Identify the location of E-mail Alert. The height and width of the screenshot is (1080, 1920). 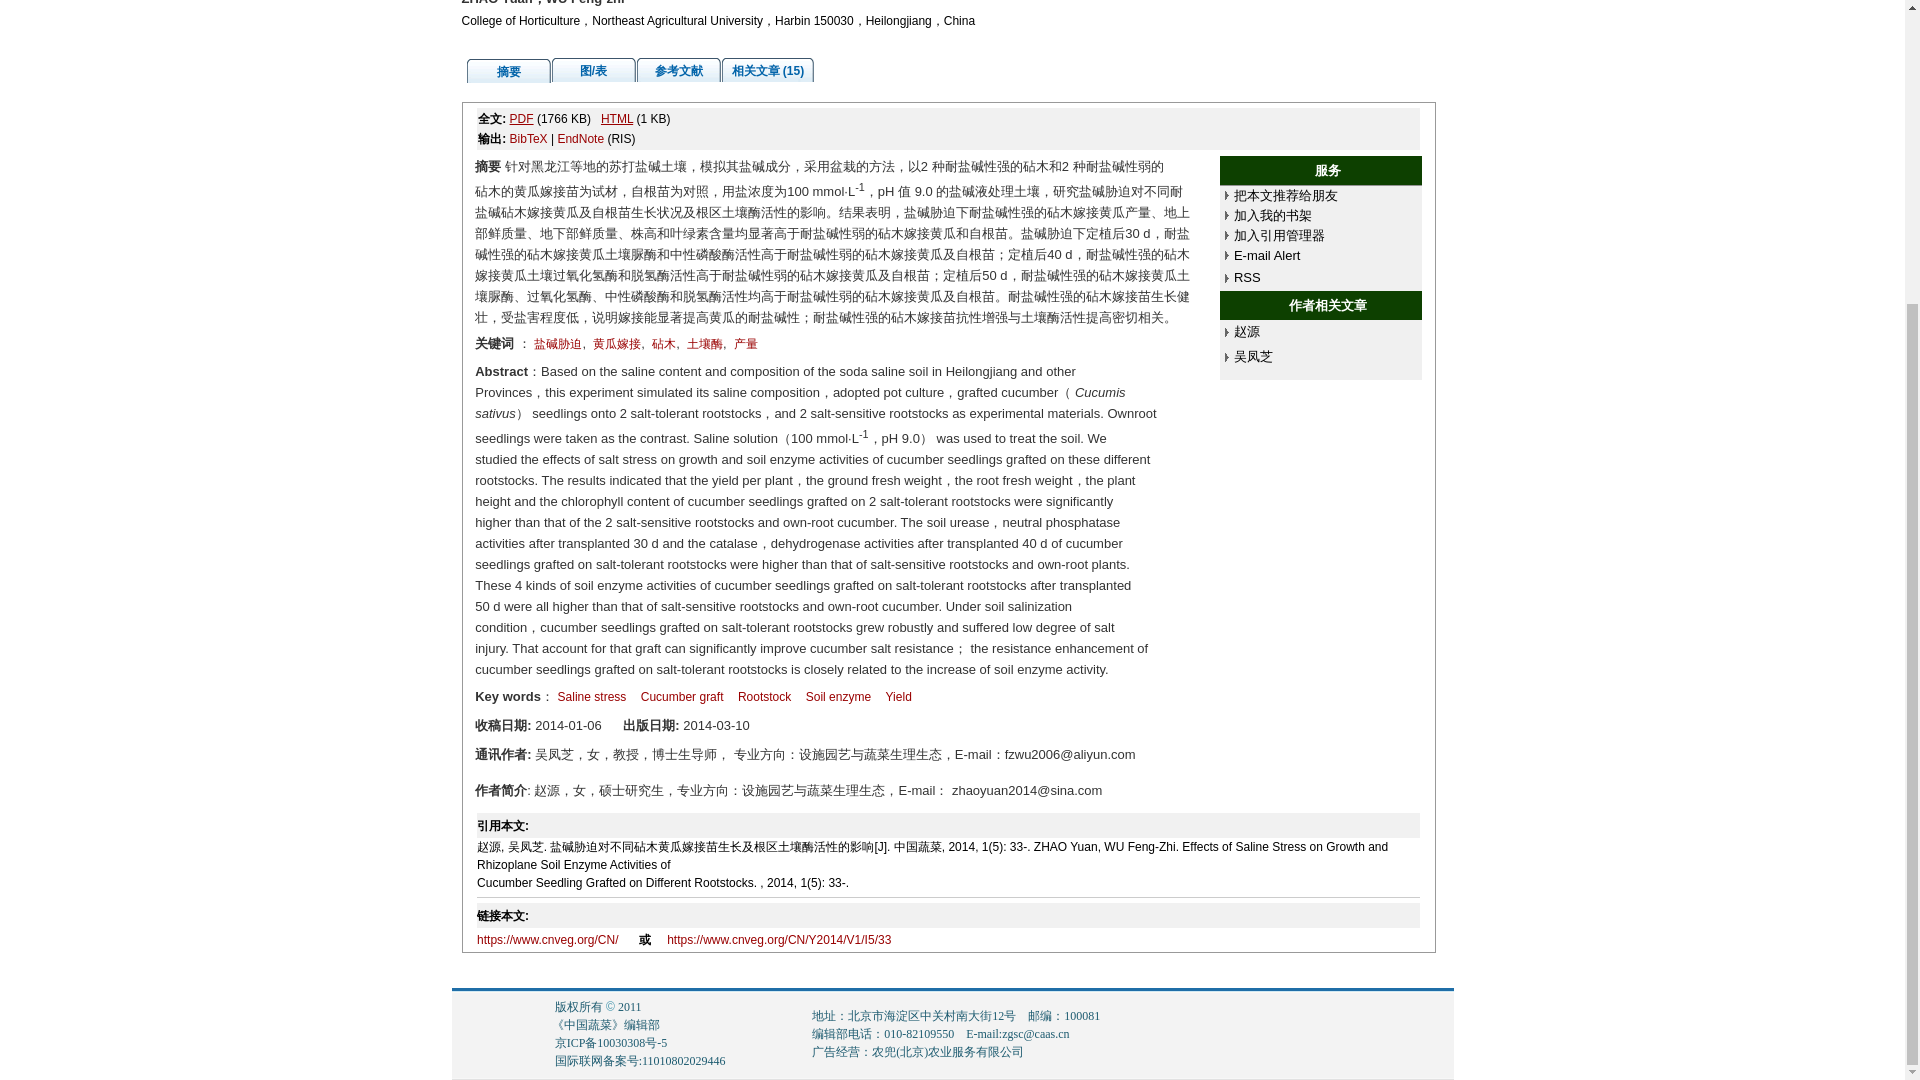
(1266, 256).